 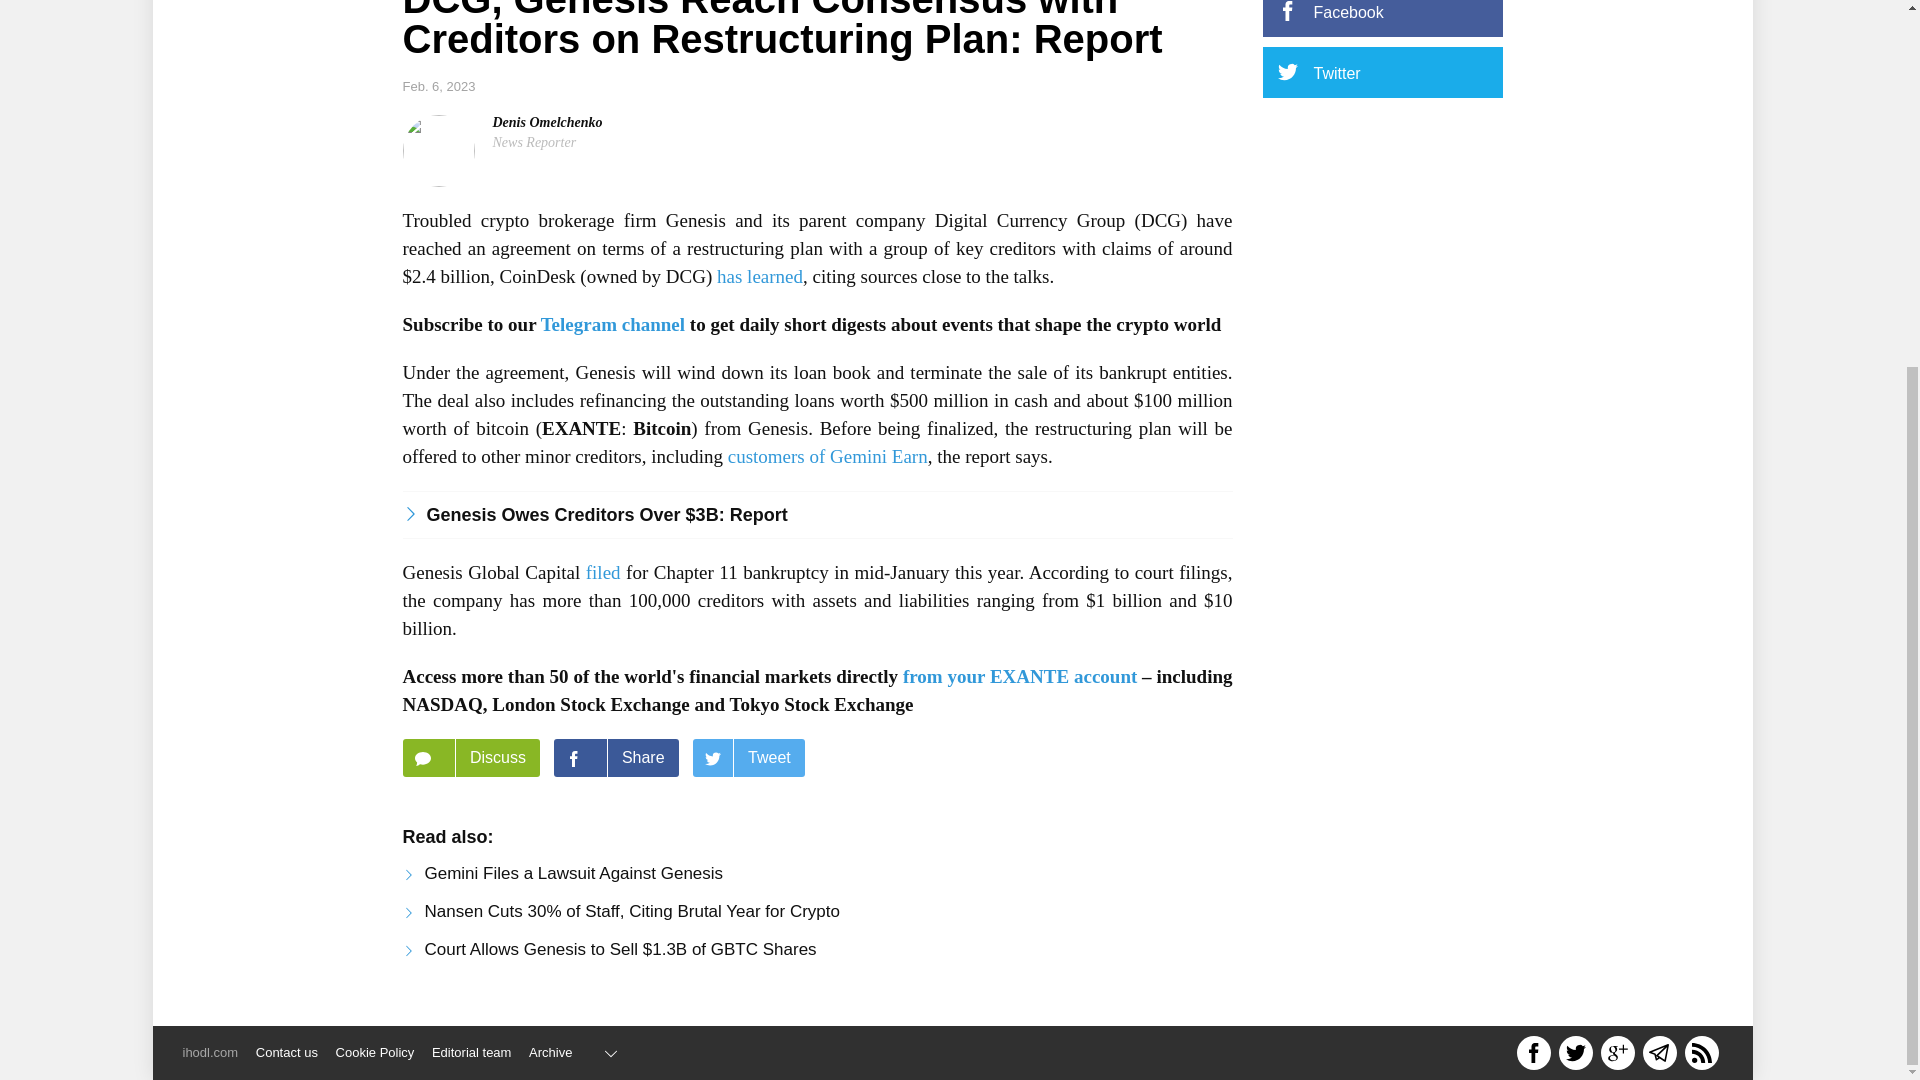 I want to click on Telegram channel, so click(x=613, y=324).